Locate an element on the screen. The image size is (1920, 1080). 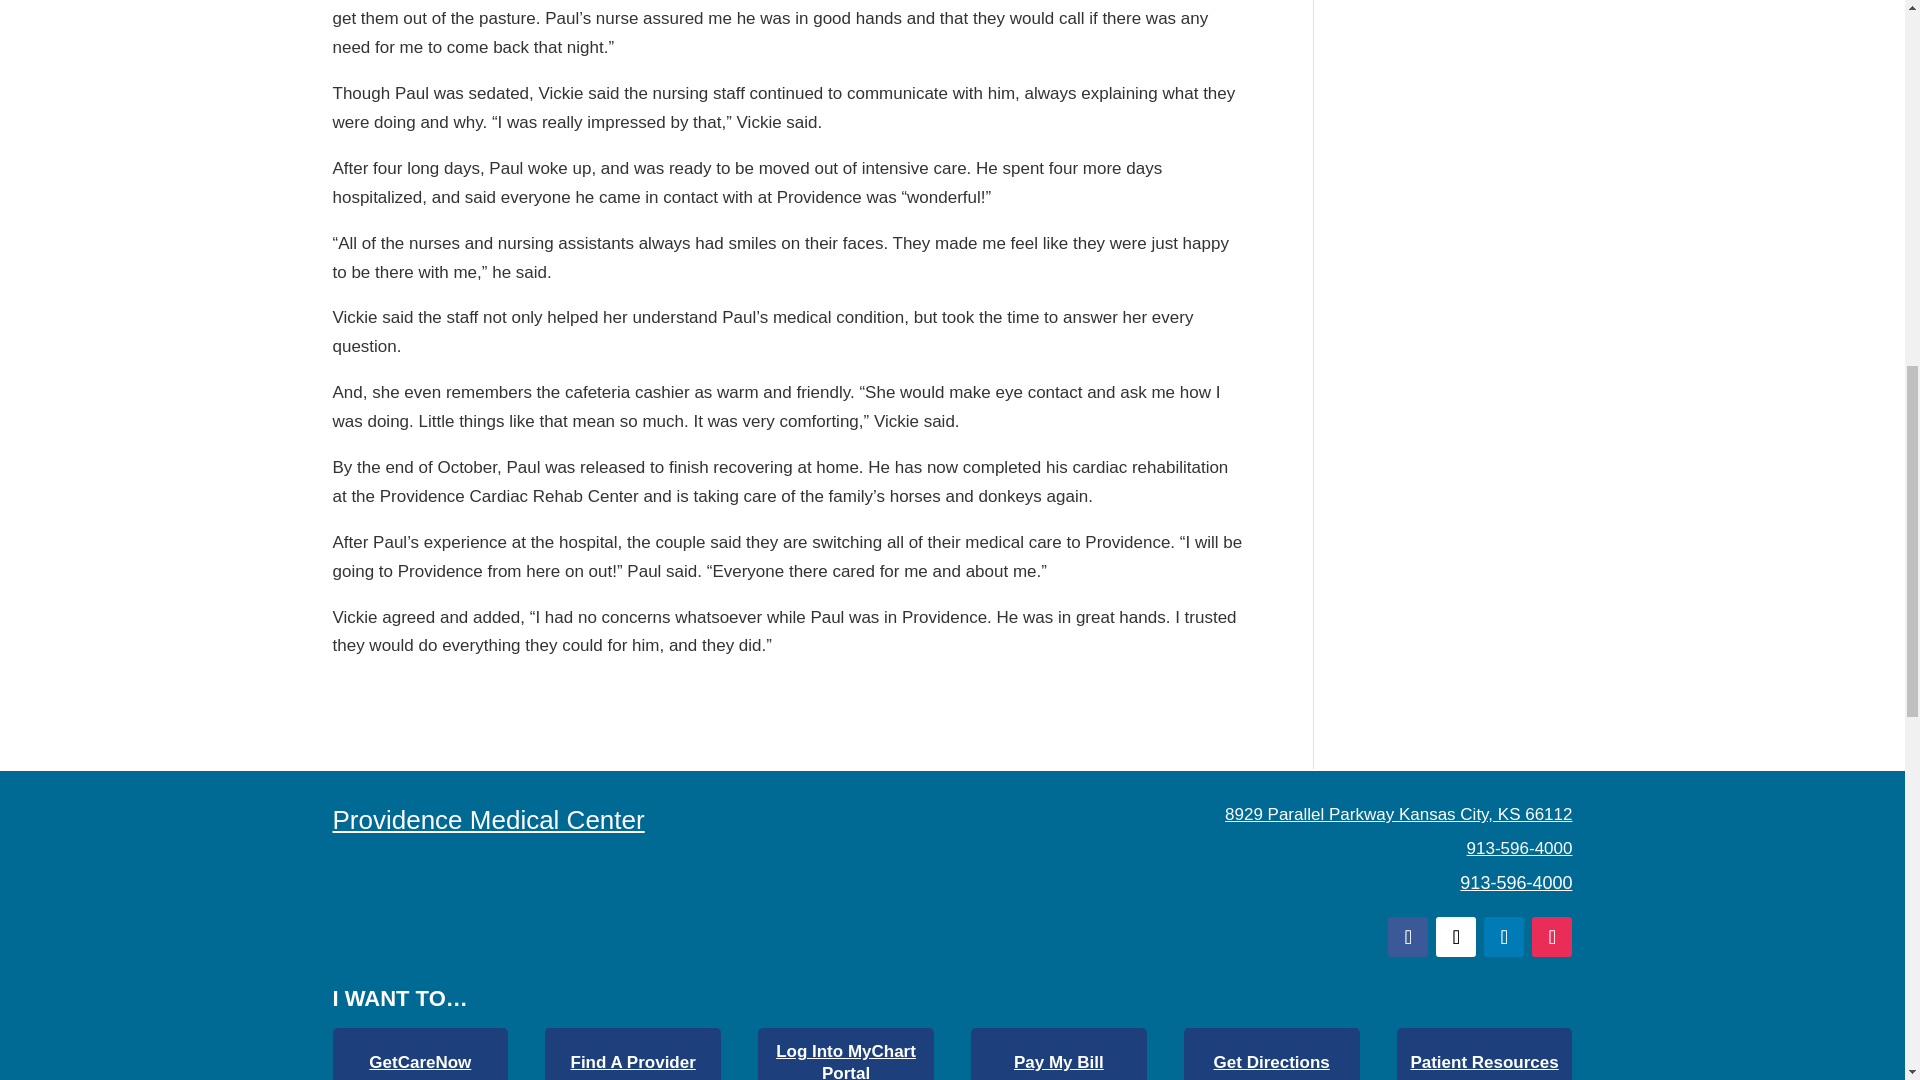
913-596-4000 is located at coordinates (1516, 882).